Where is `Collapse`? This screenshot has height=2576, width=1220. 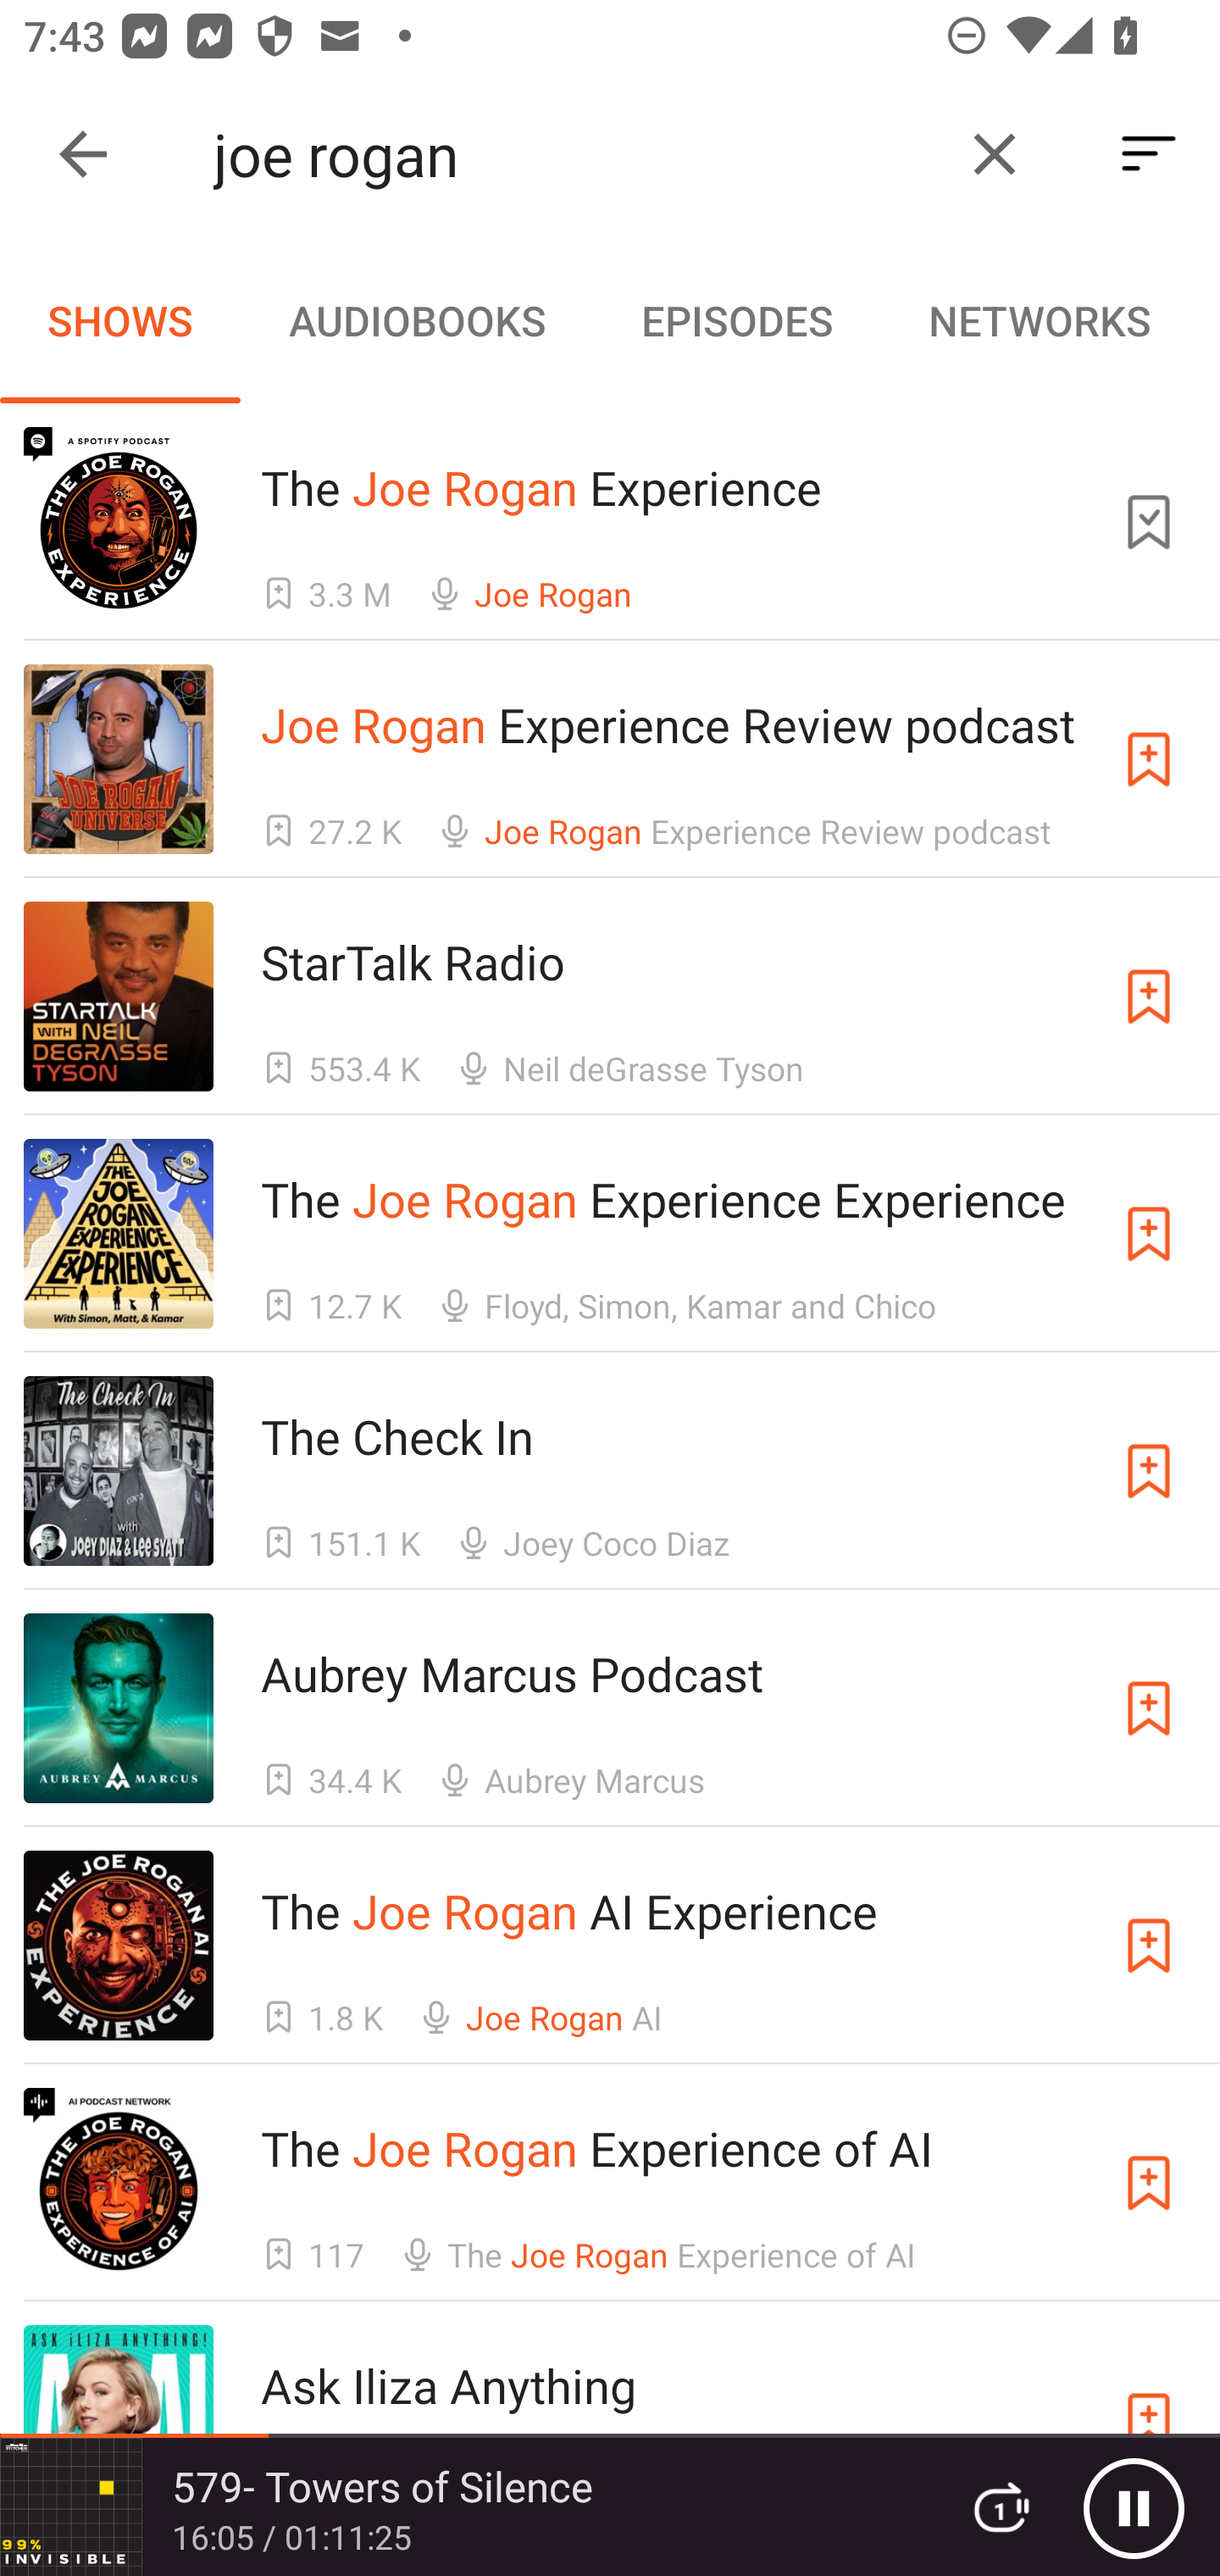
Collapse is located at coordinates (83, 154).